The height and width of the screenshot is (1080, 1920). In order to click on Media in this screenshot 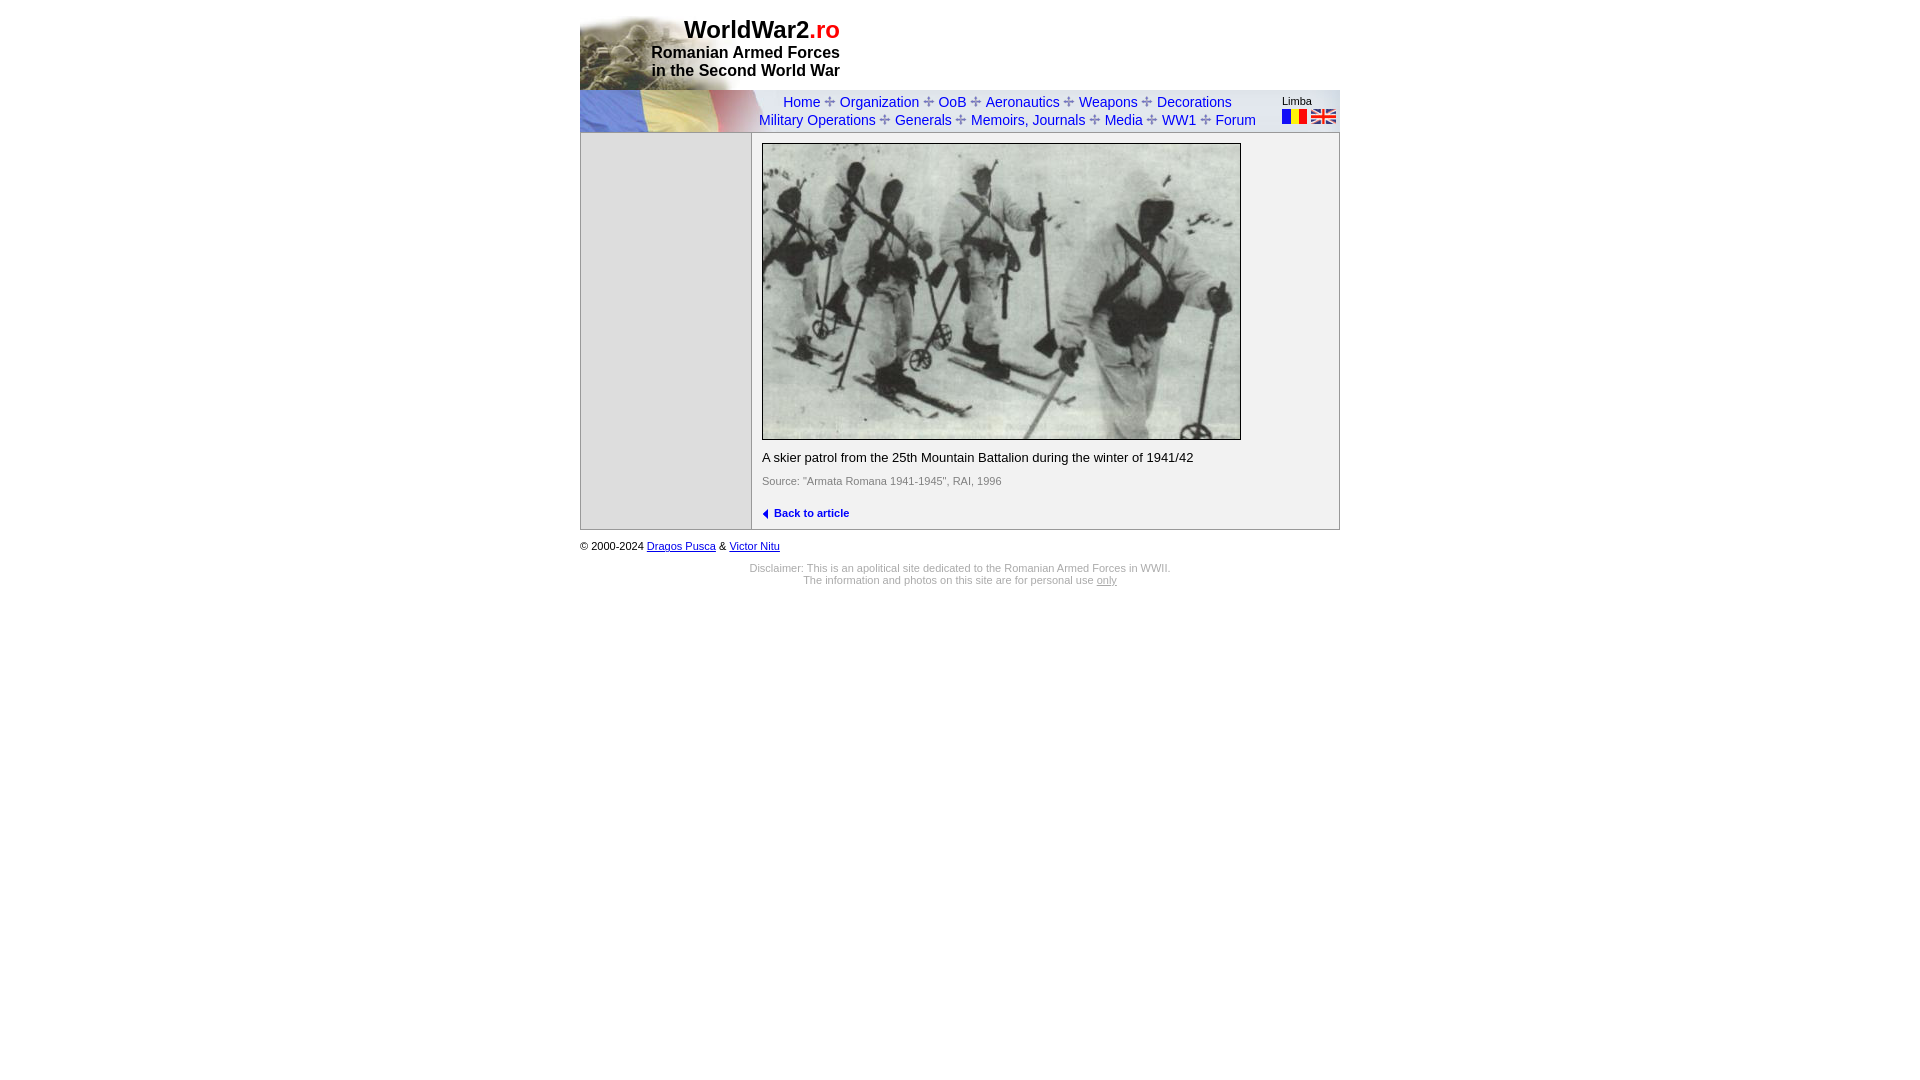, I will do `click(1124, 120)`.